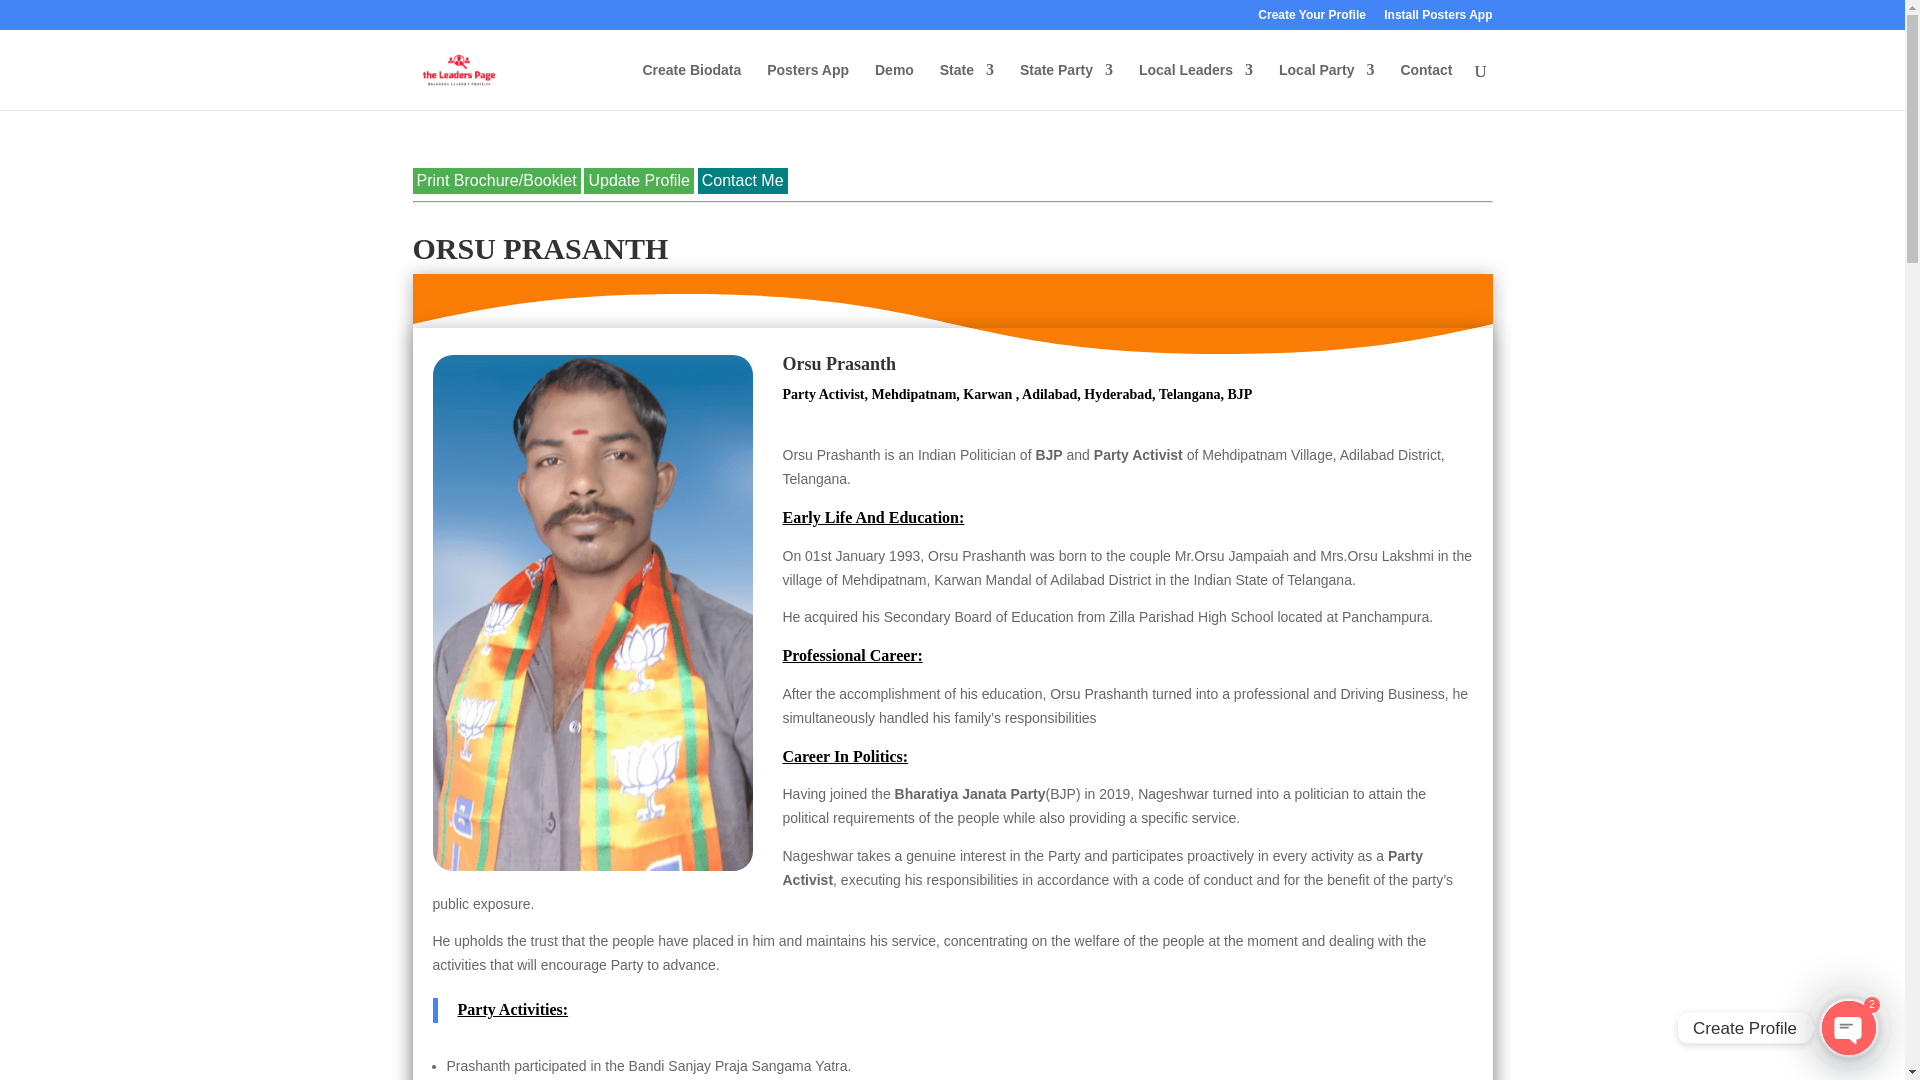  I want to click on State, so click(967, 86).